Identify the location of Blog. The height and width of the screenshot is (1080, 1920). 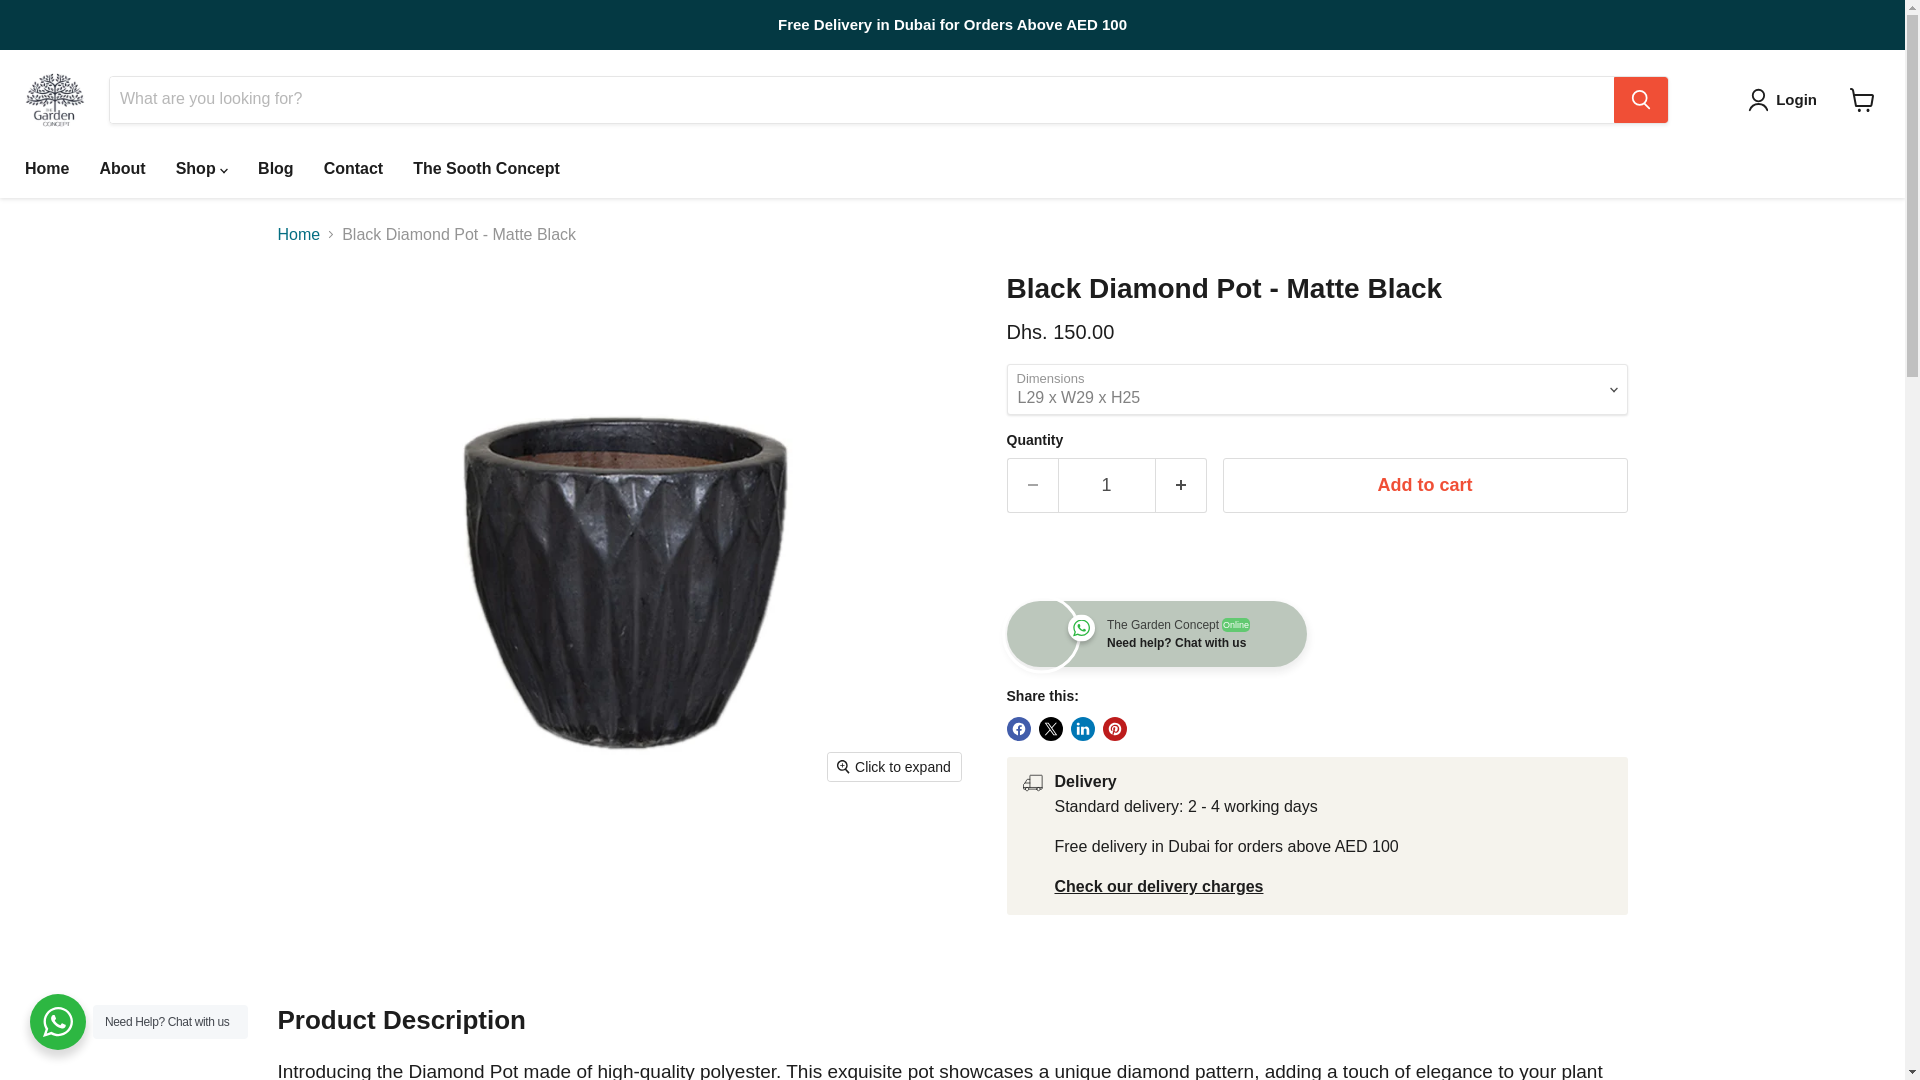
(276, 168).